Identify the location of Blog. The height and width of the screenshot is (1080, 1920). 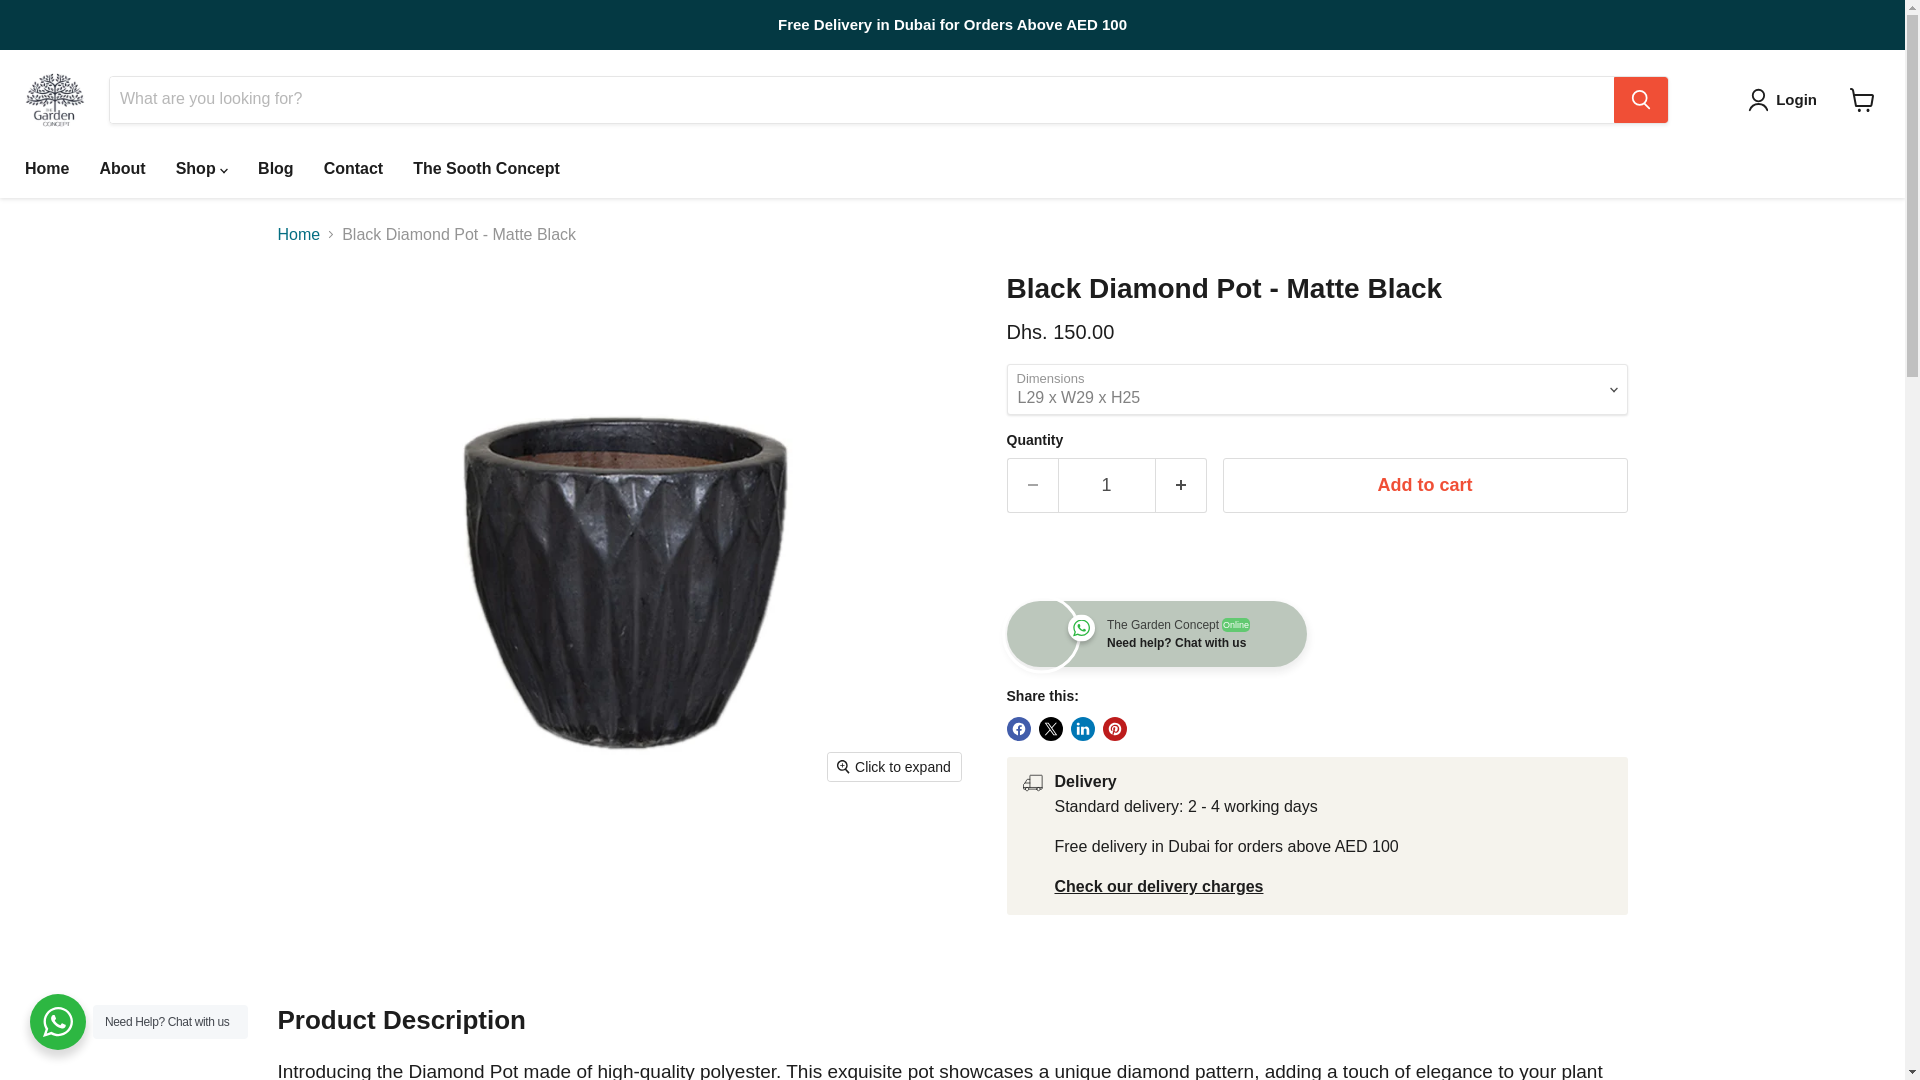
(276, 168).